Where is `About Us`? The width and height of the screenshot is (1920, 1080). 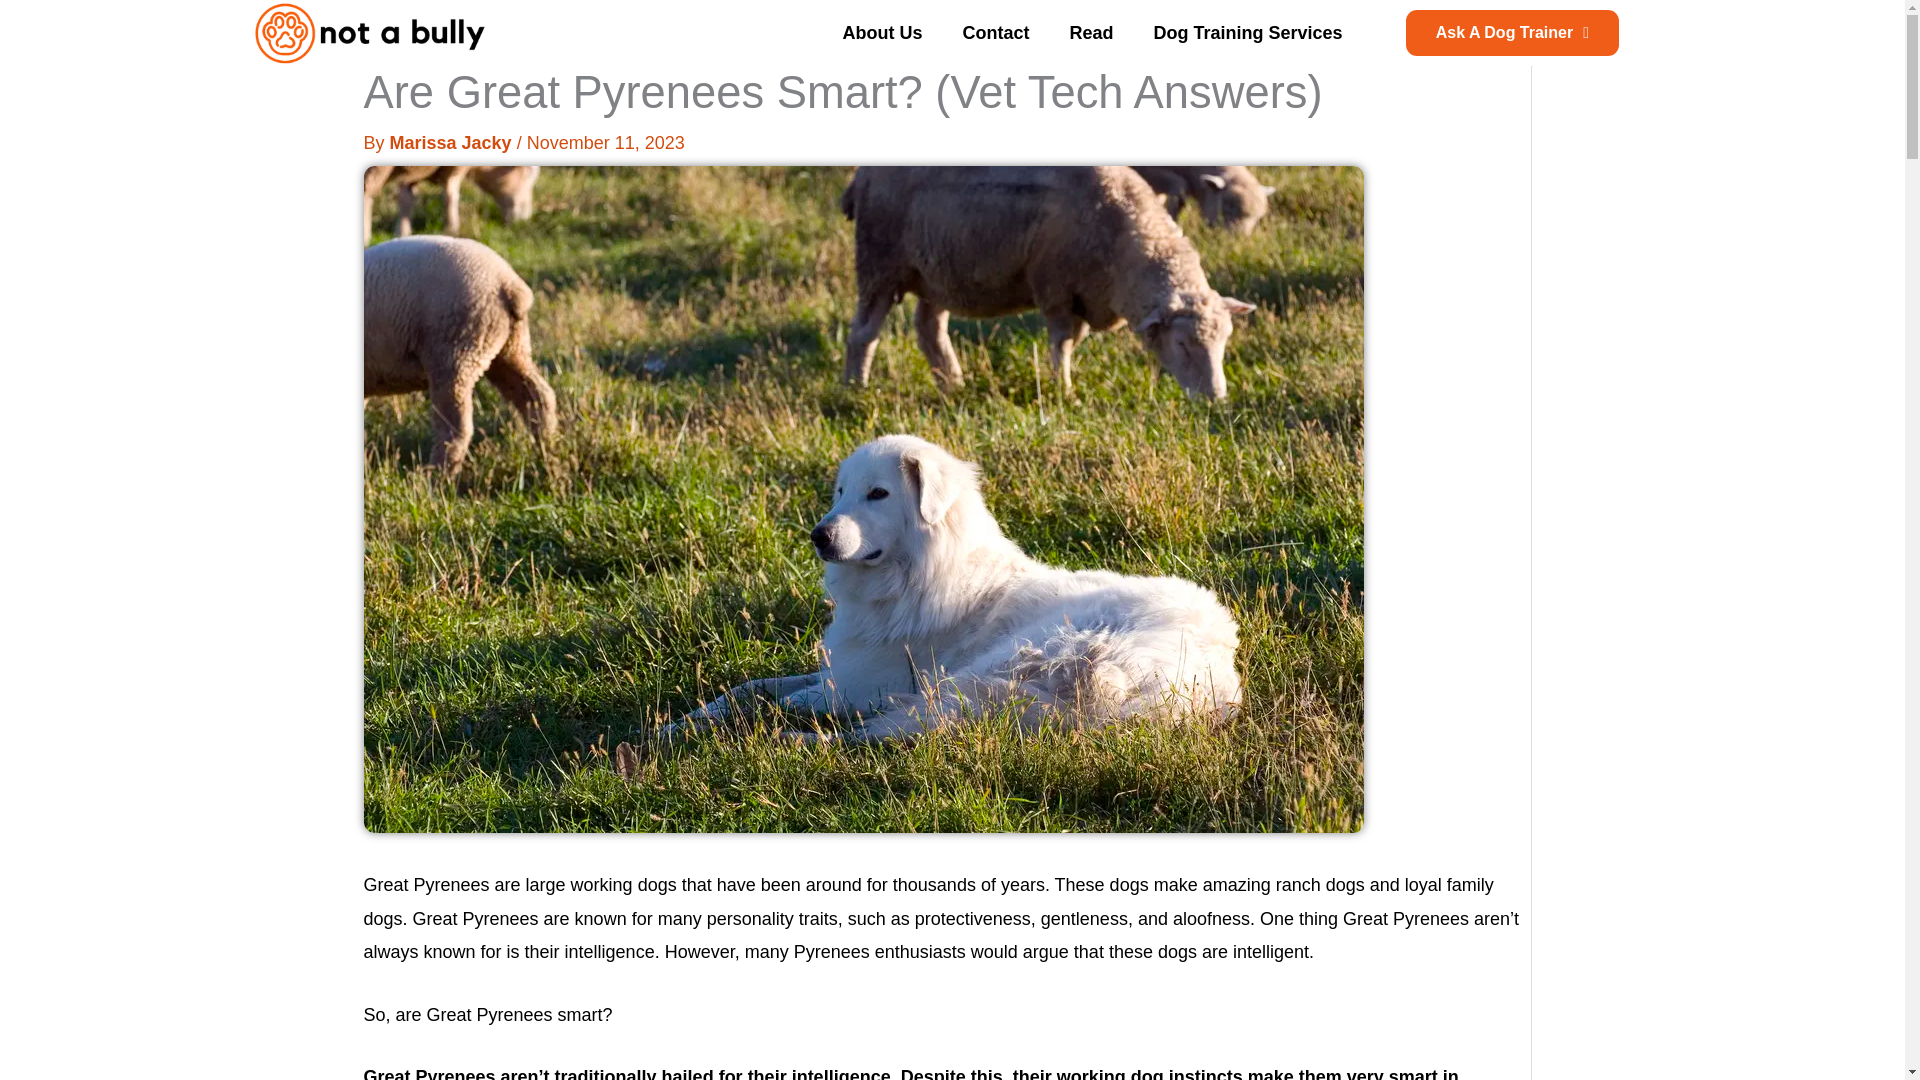
About Us is located at coordinates (882, 32).